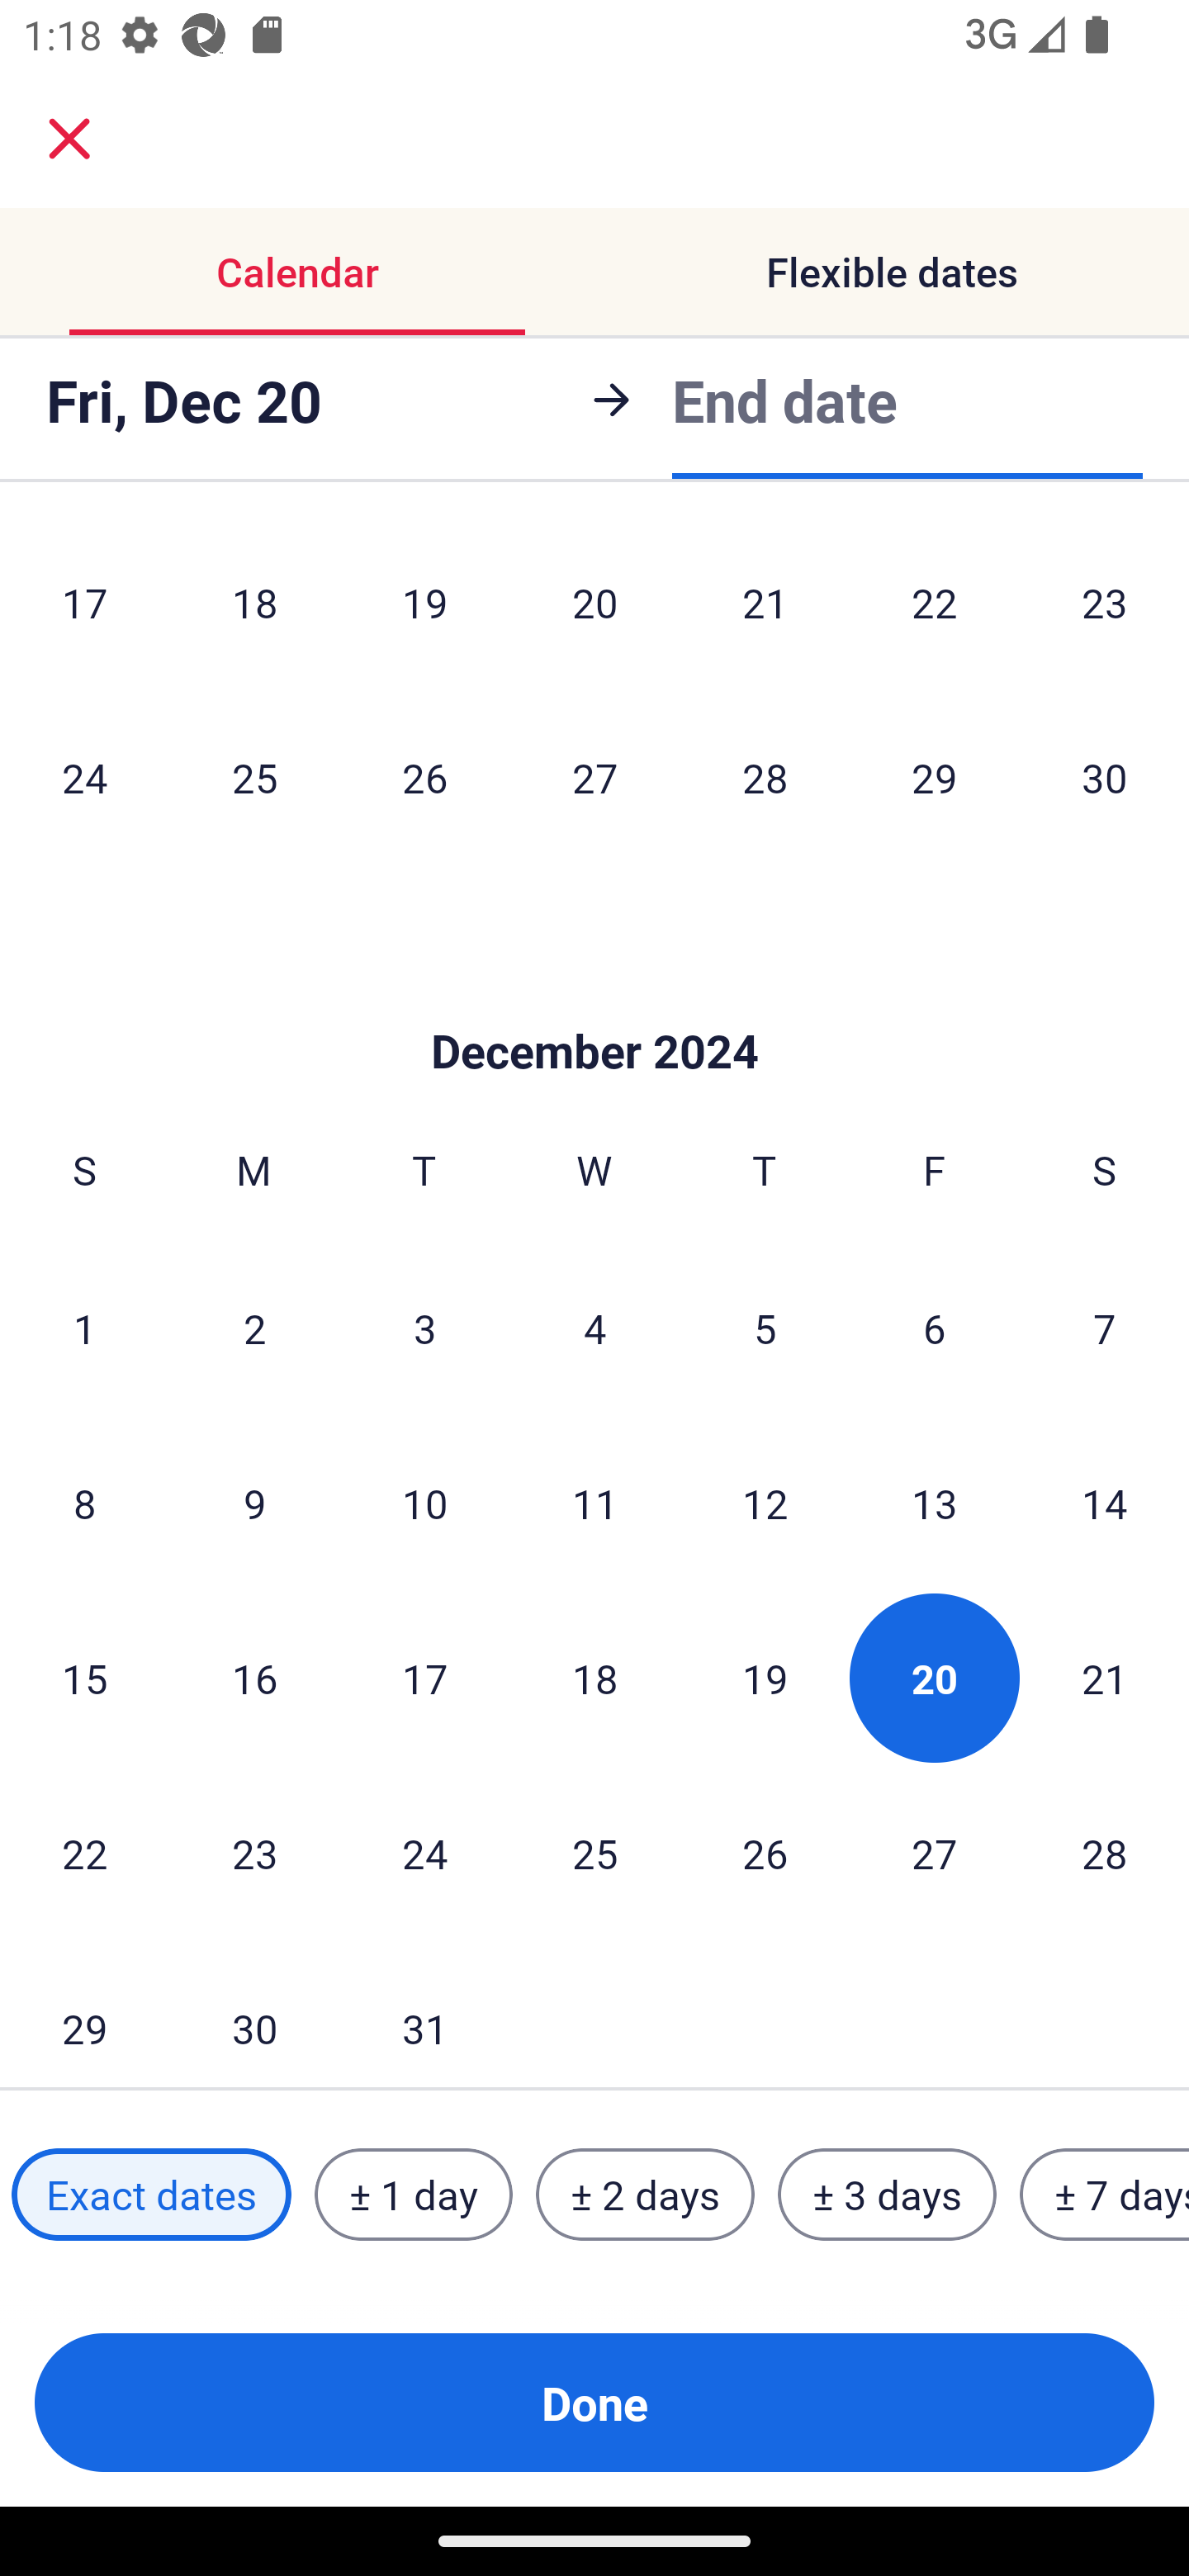 The image size is (1189, 2576). What do you see at coordinates (935, 1328) in the screenshot?
I see `6 Friday, December 6, 2024` at bounding box center [935, 1328].